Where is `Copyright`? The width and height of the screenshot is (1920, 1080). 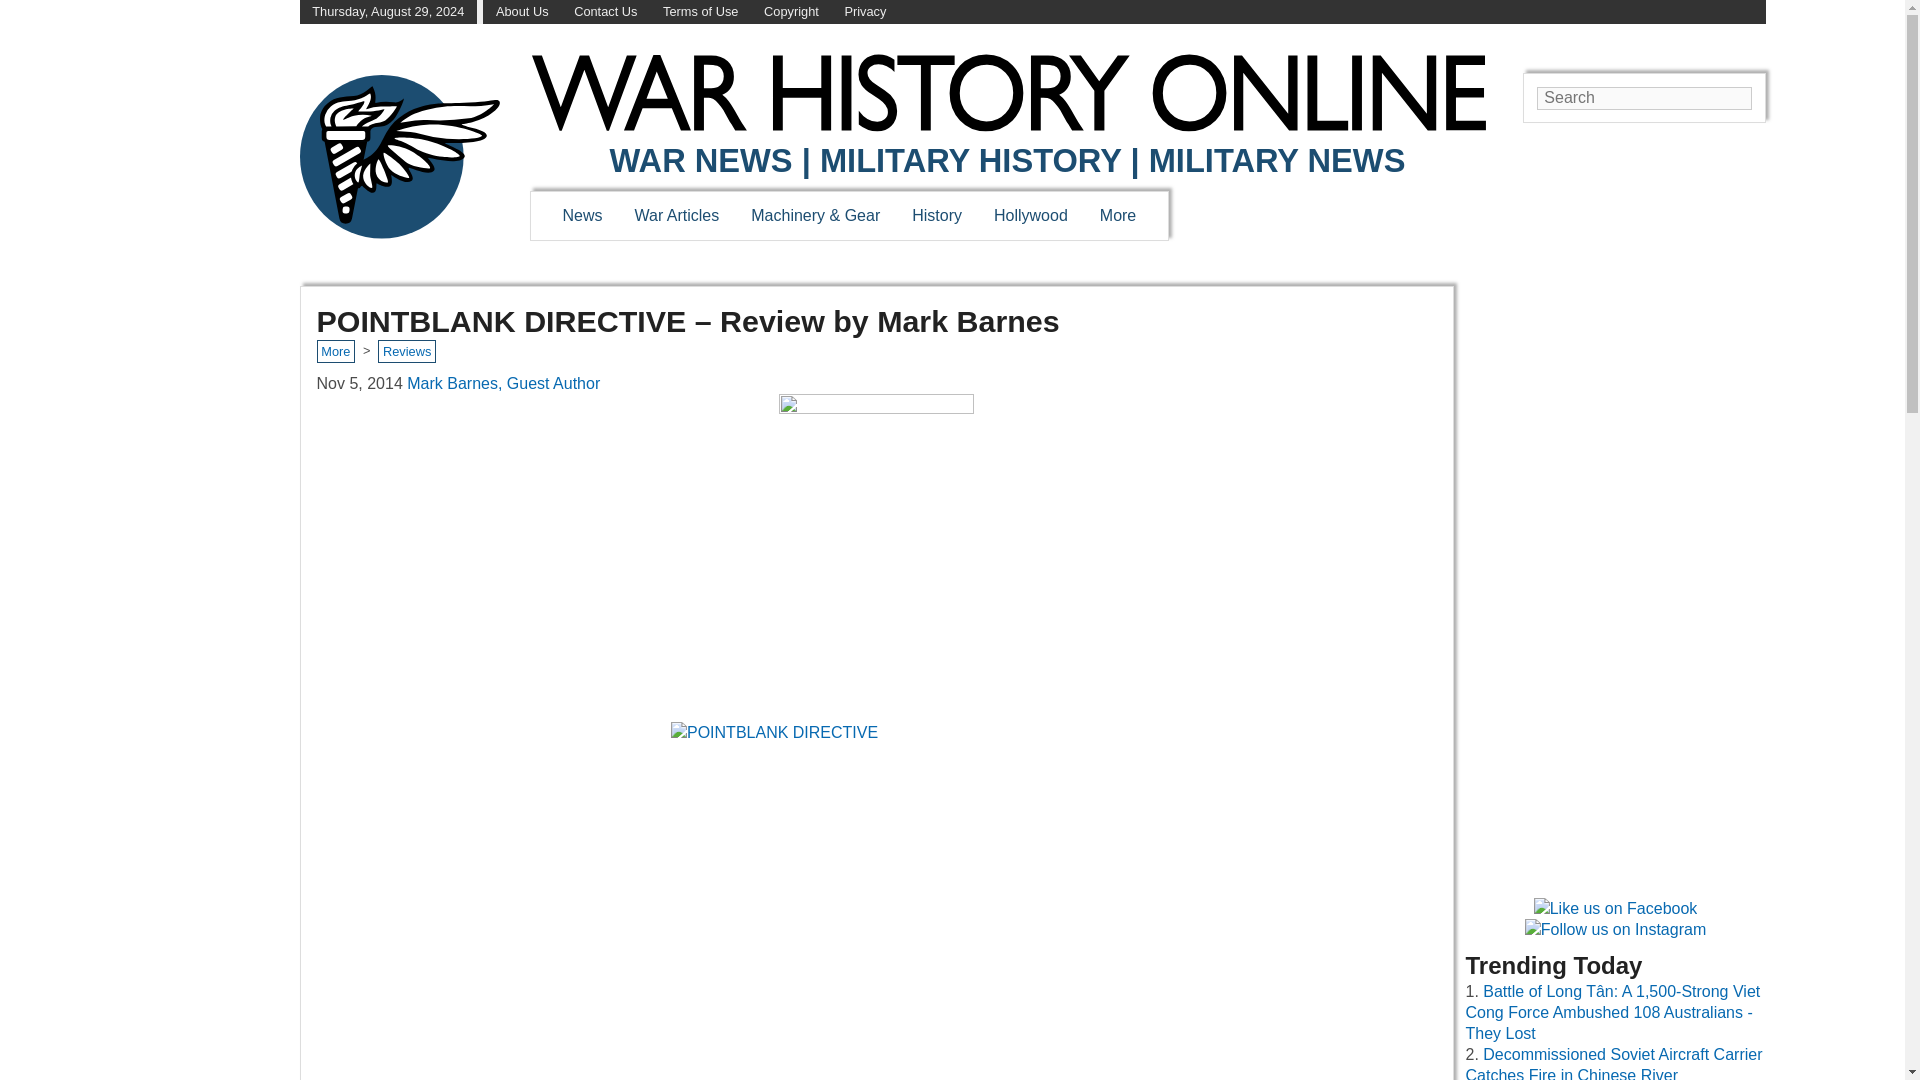 Copyright is located at coordinates (792, 12).